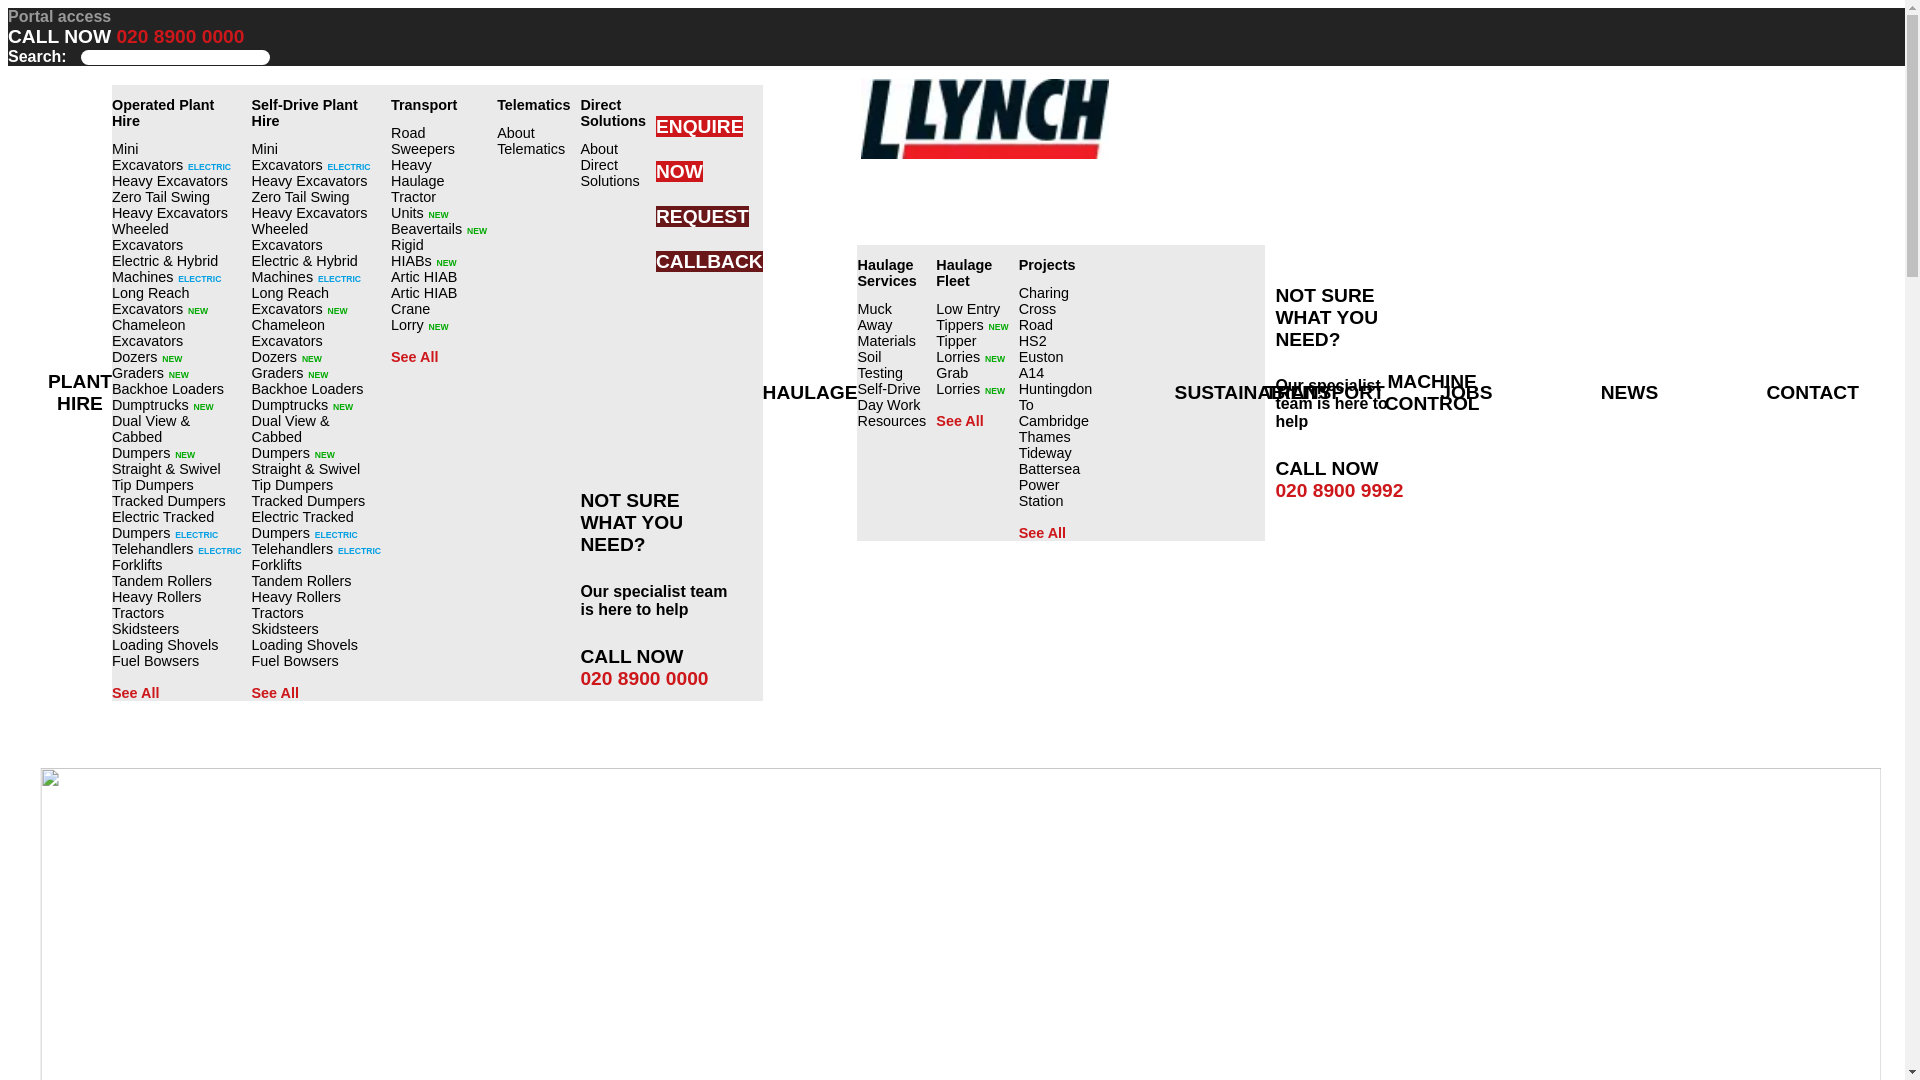  I want to click on Tandem Rollers, so click(176, 580).